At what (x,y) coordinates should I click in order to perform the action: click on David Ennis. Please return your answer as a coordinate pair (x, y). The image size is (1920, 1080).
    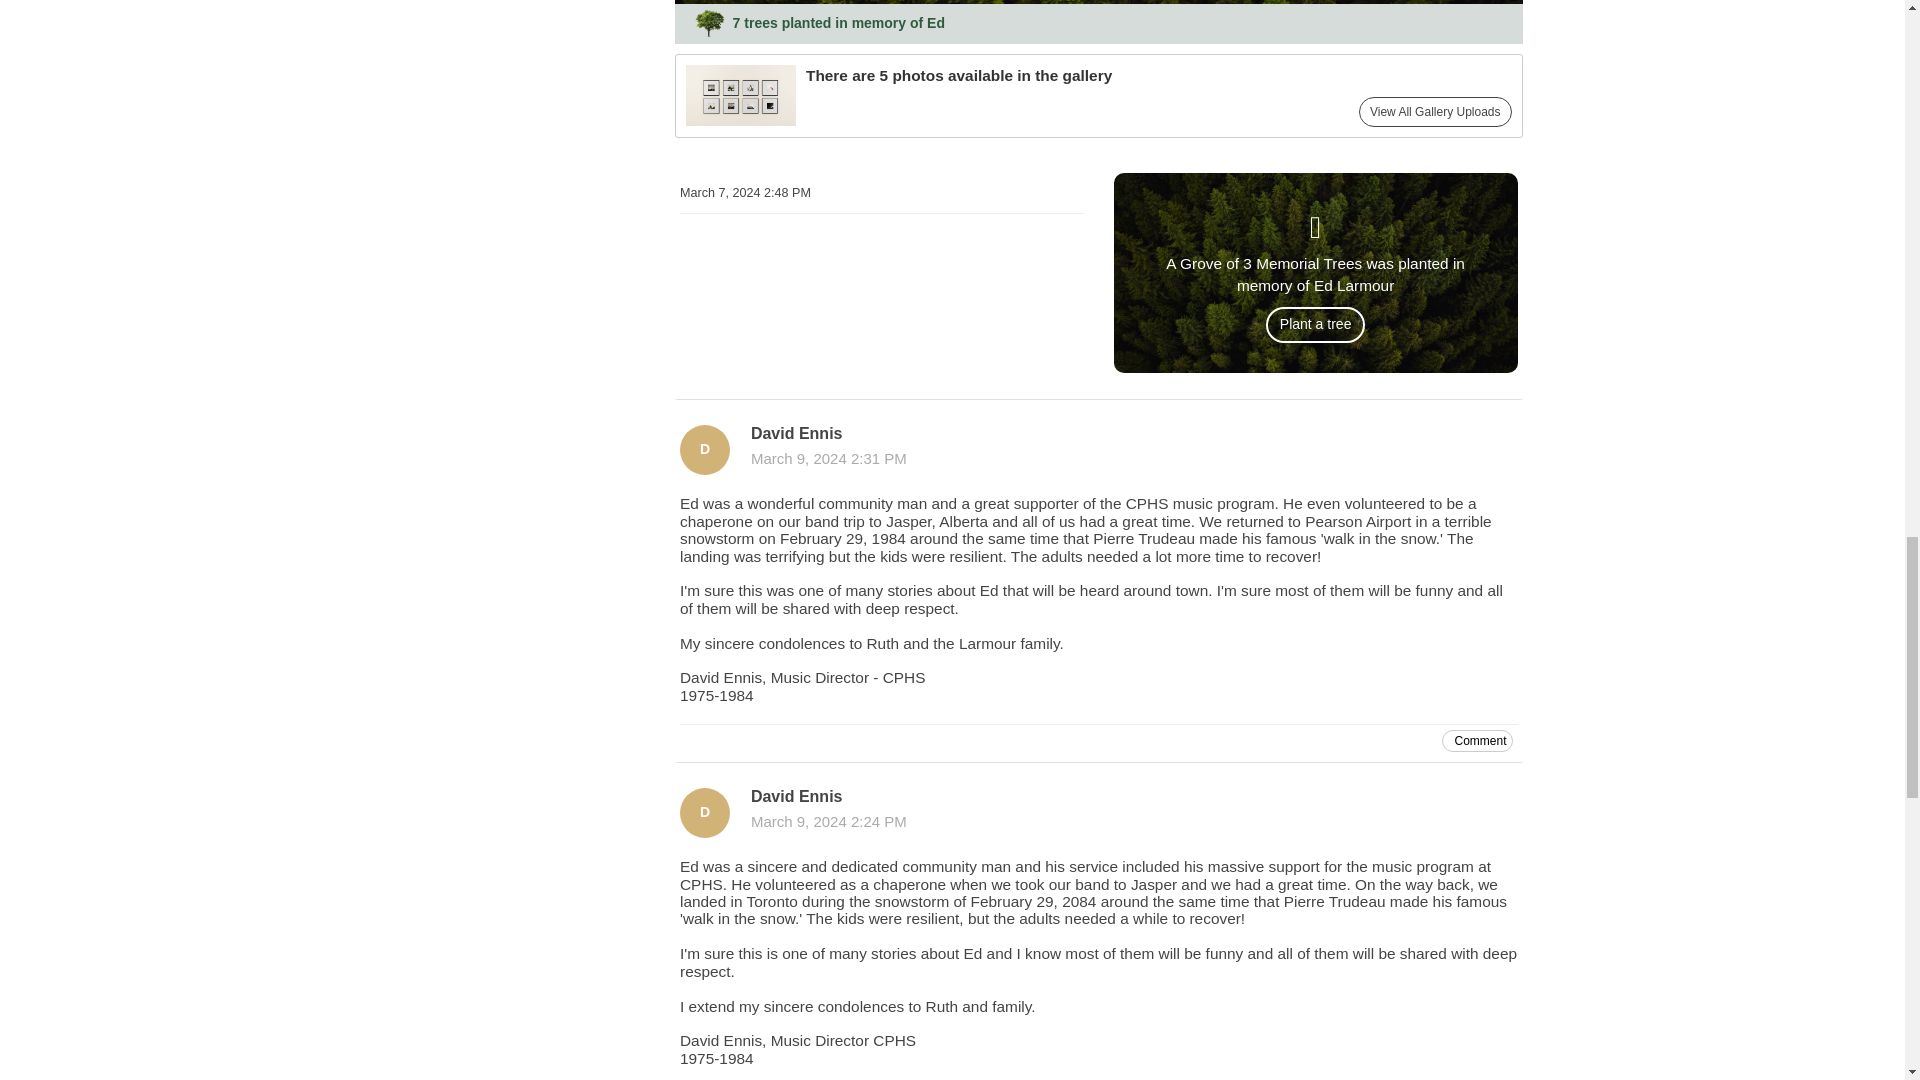
    Looking at the image, I should click on (704, 813).